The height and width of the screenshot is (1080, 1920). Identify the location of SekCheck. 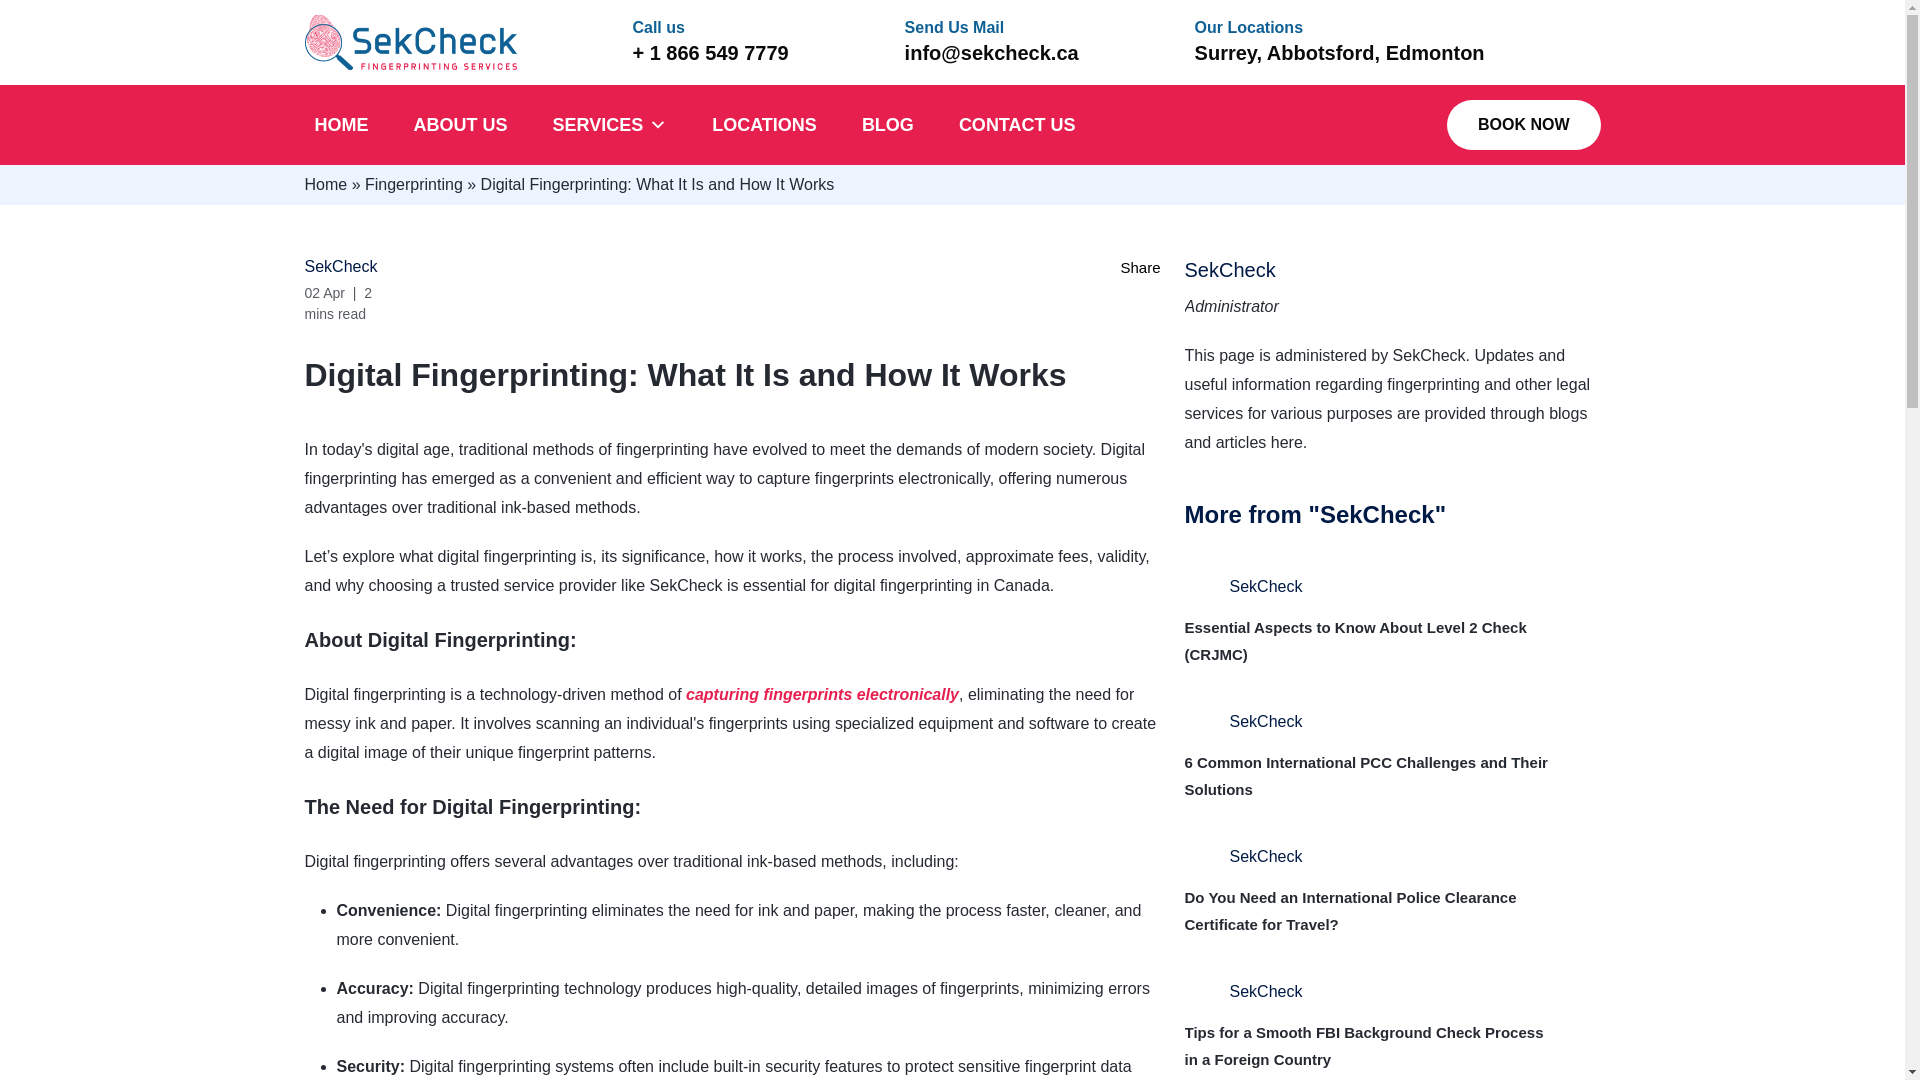
(1229, 270).